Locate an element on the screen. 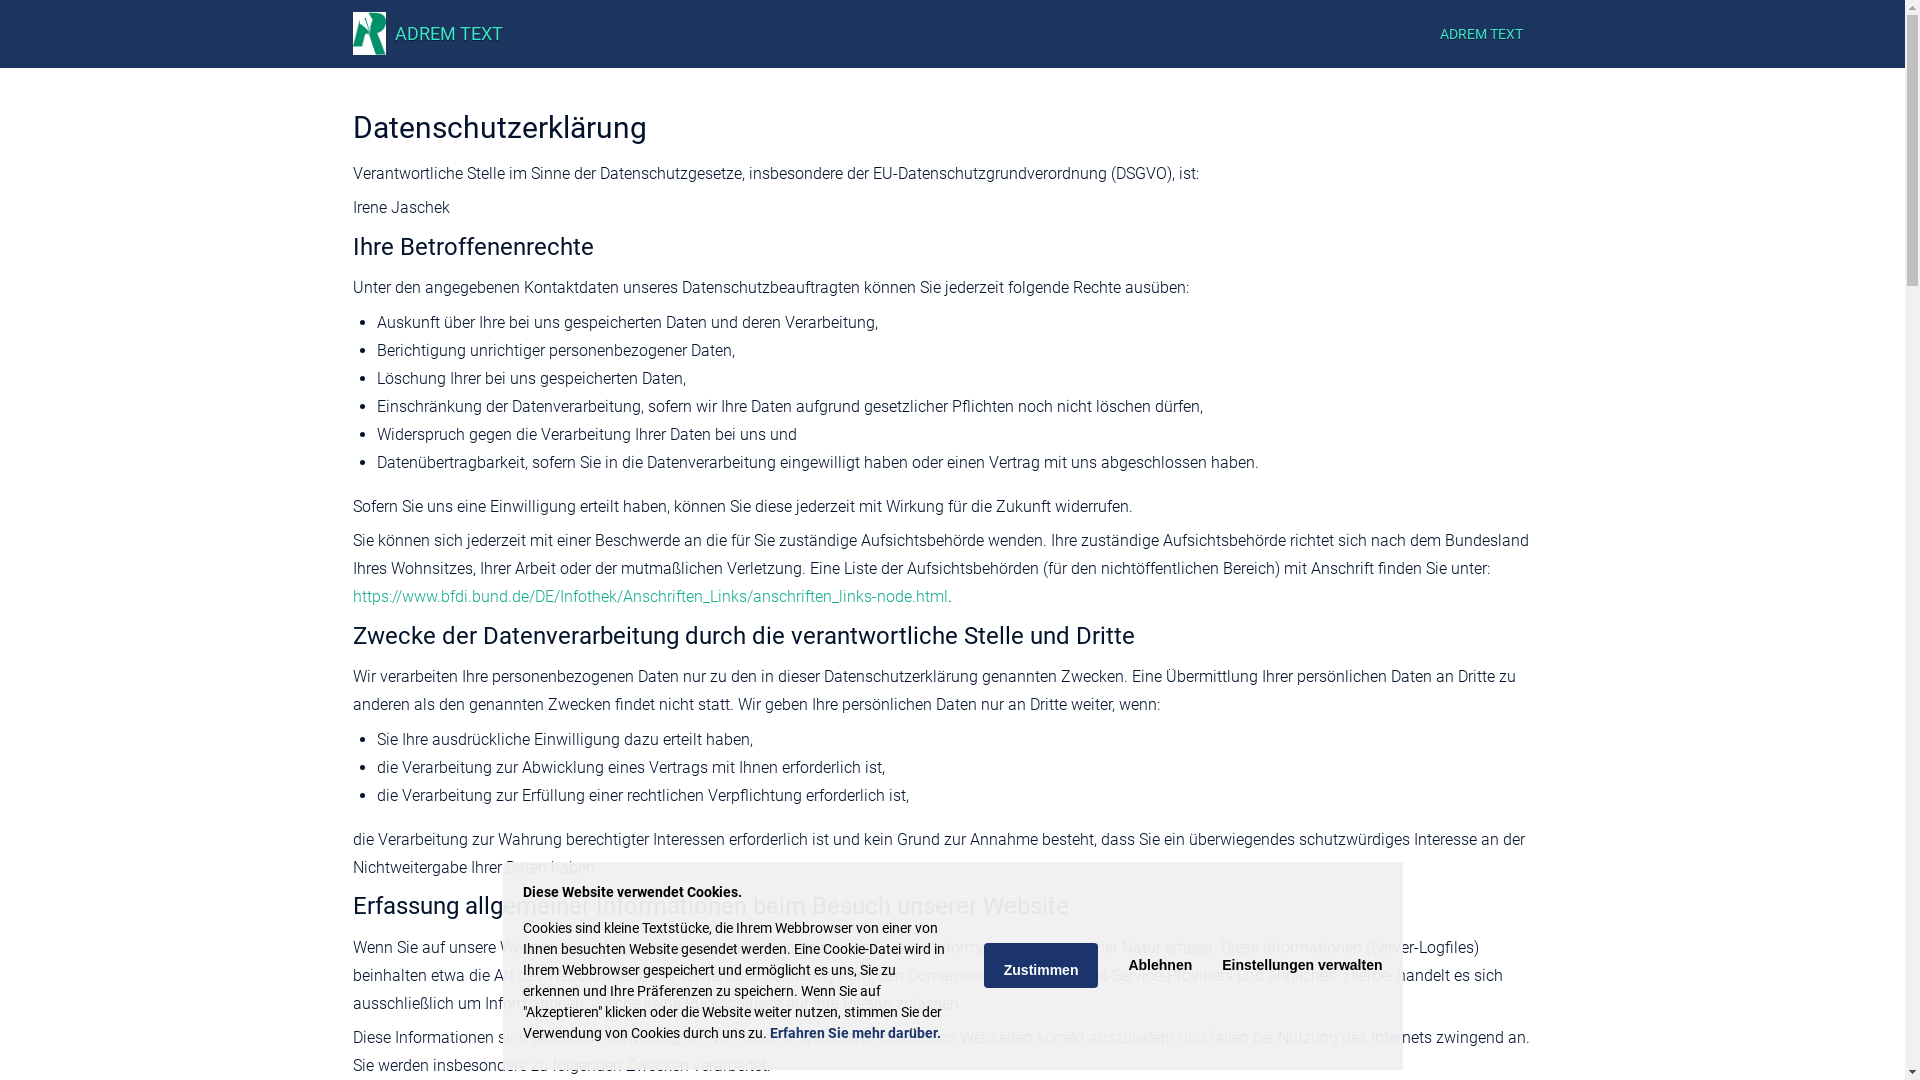 This screenshot has height=1080, width=1920. ADREM TEXT is located at coordinates (1482, 34).